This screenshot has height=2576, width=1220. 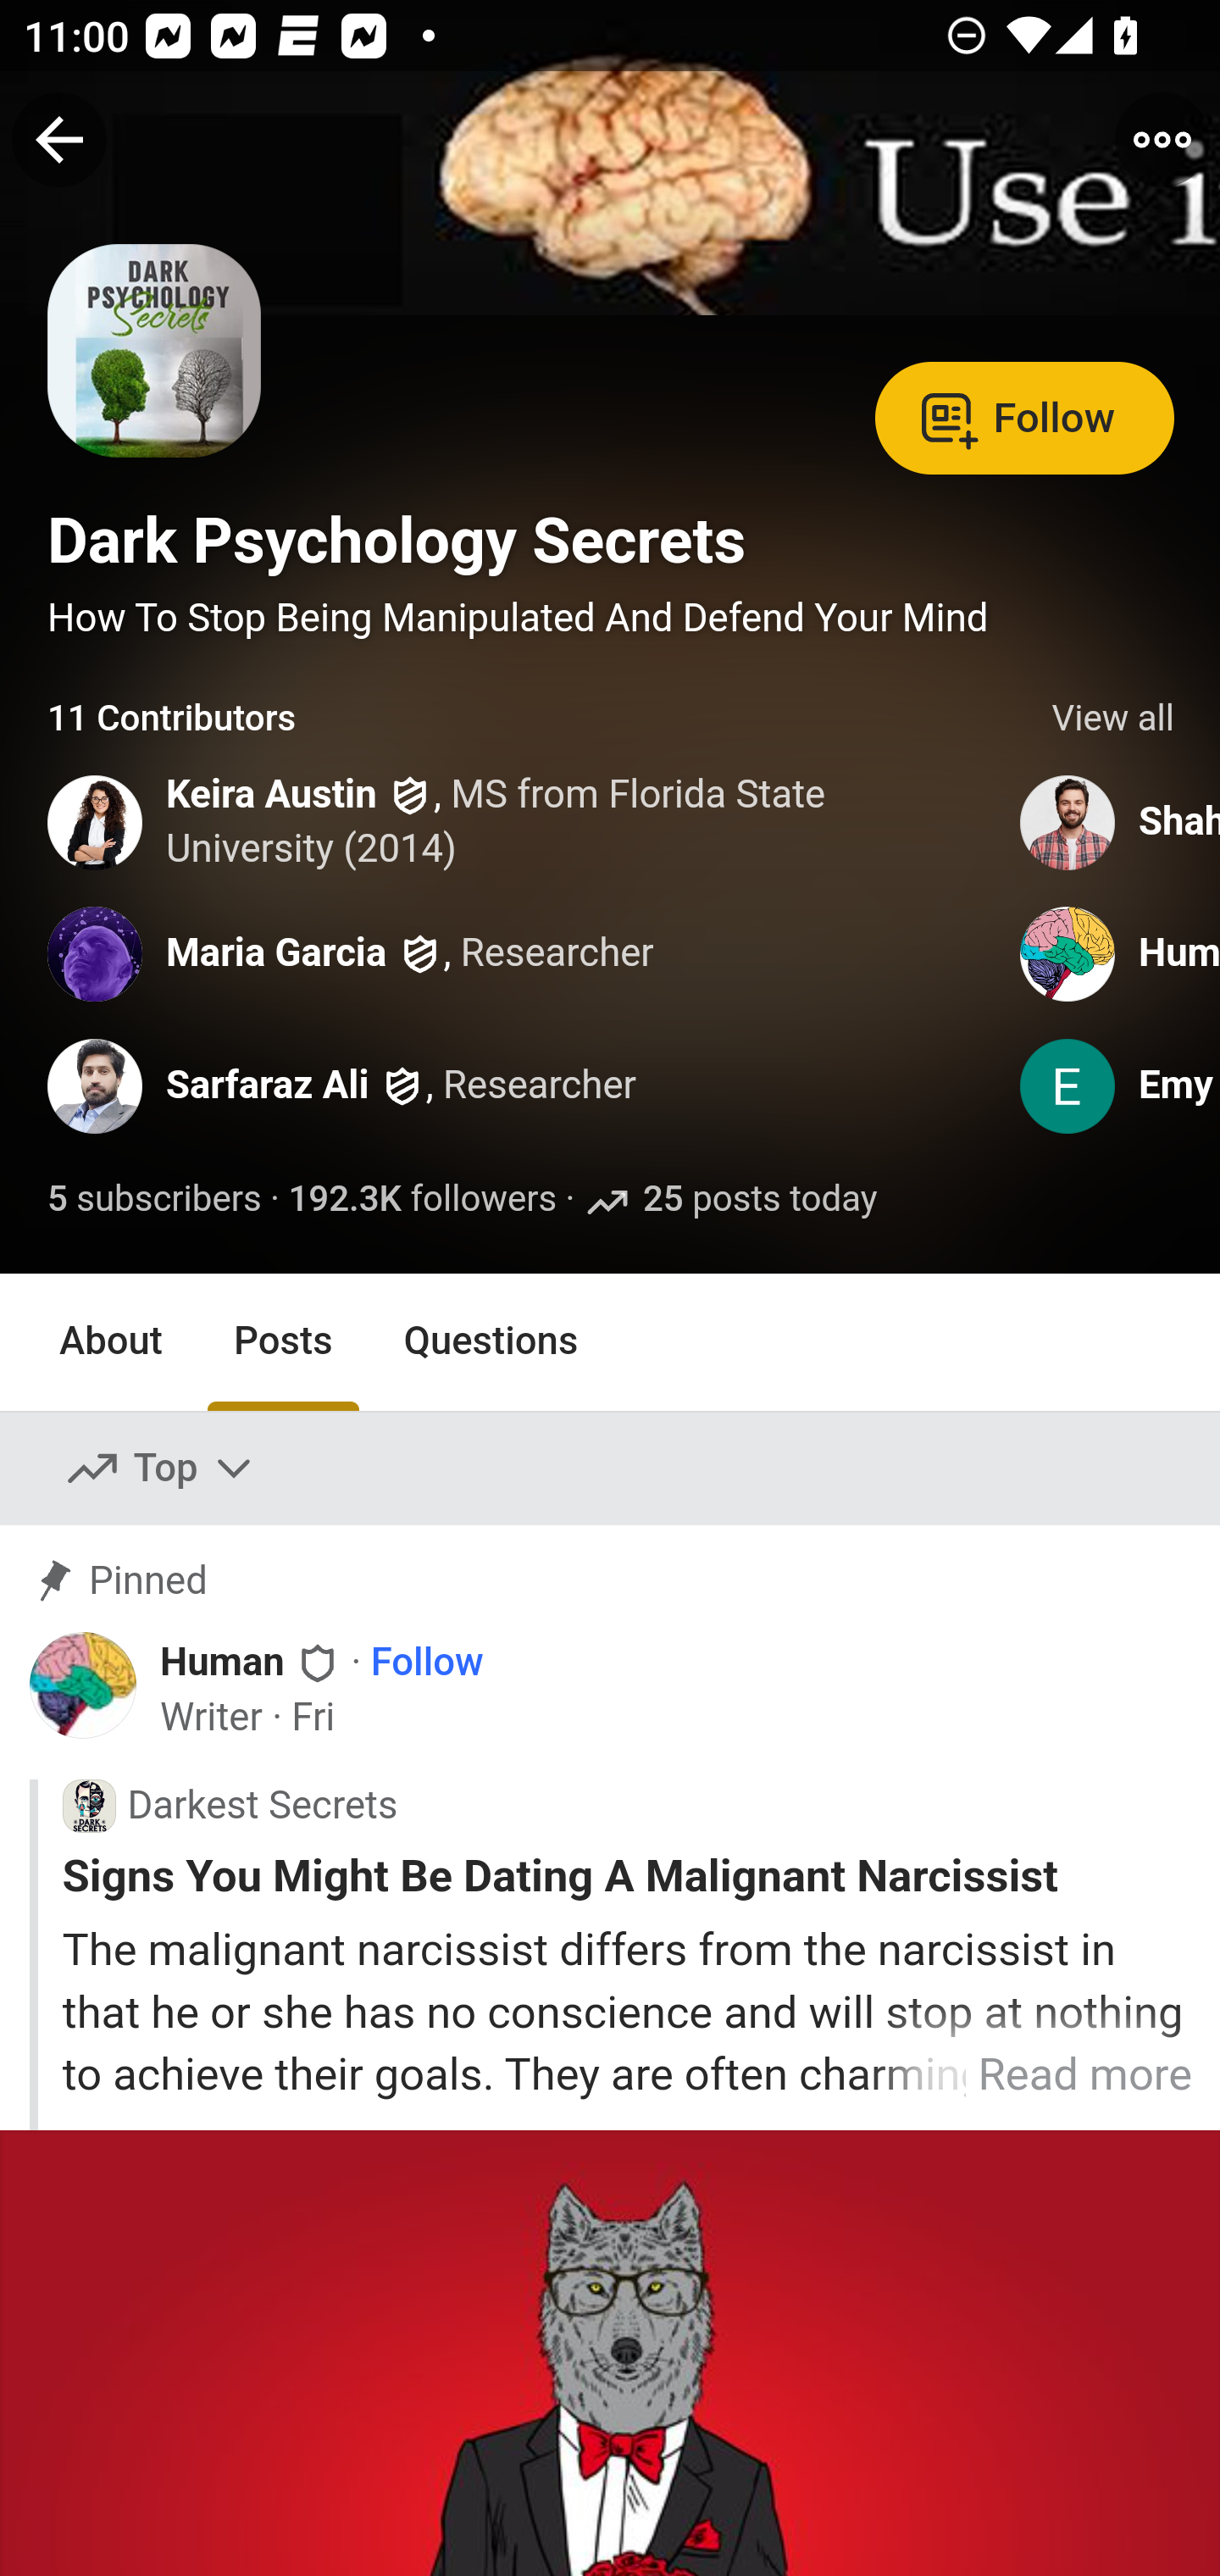 I want to click on Dark Psychology Secrets, so click(x=396, y=541).